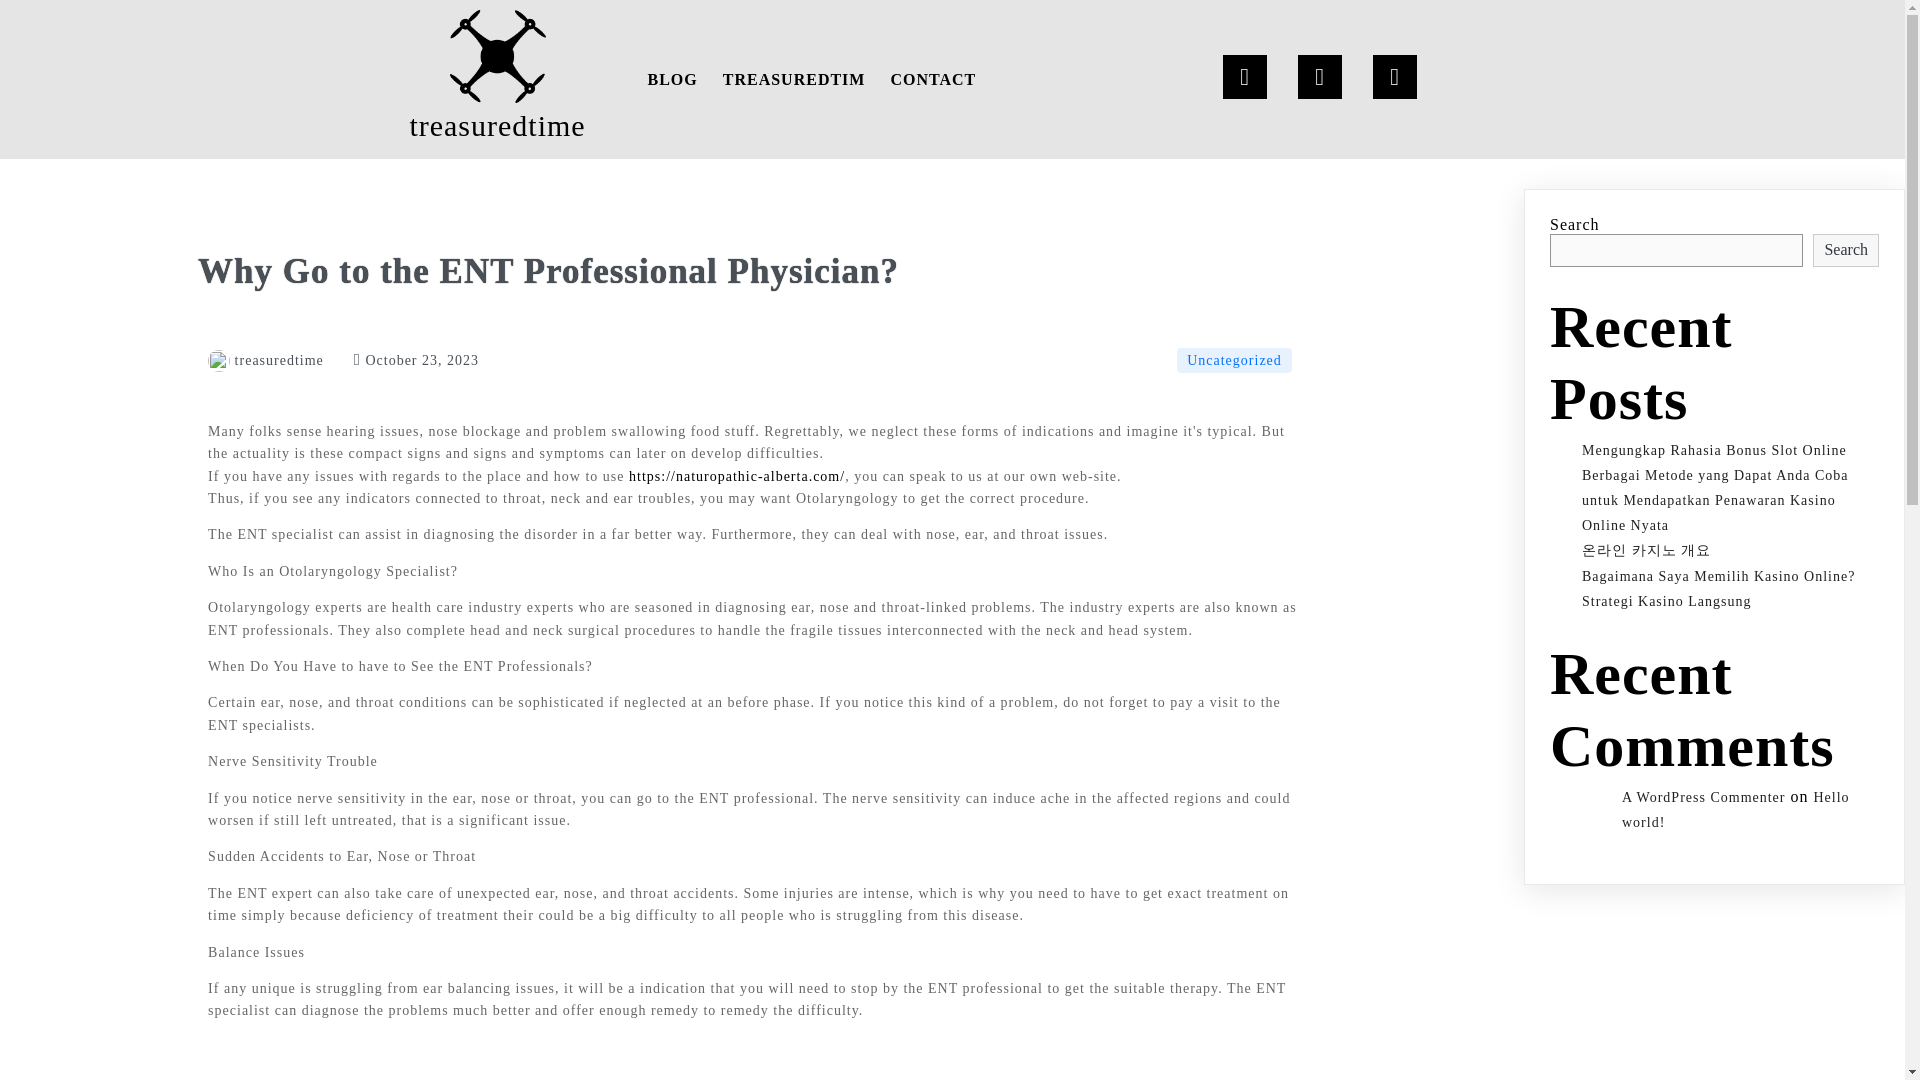  Describe the element at coordinates (1736, 810) in the screenshot. I see `Hello world!` at that location.